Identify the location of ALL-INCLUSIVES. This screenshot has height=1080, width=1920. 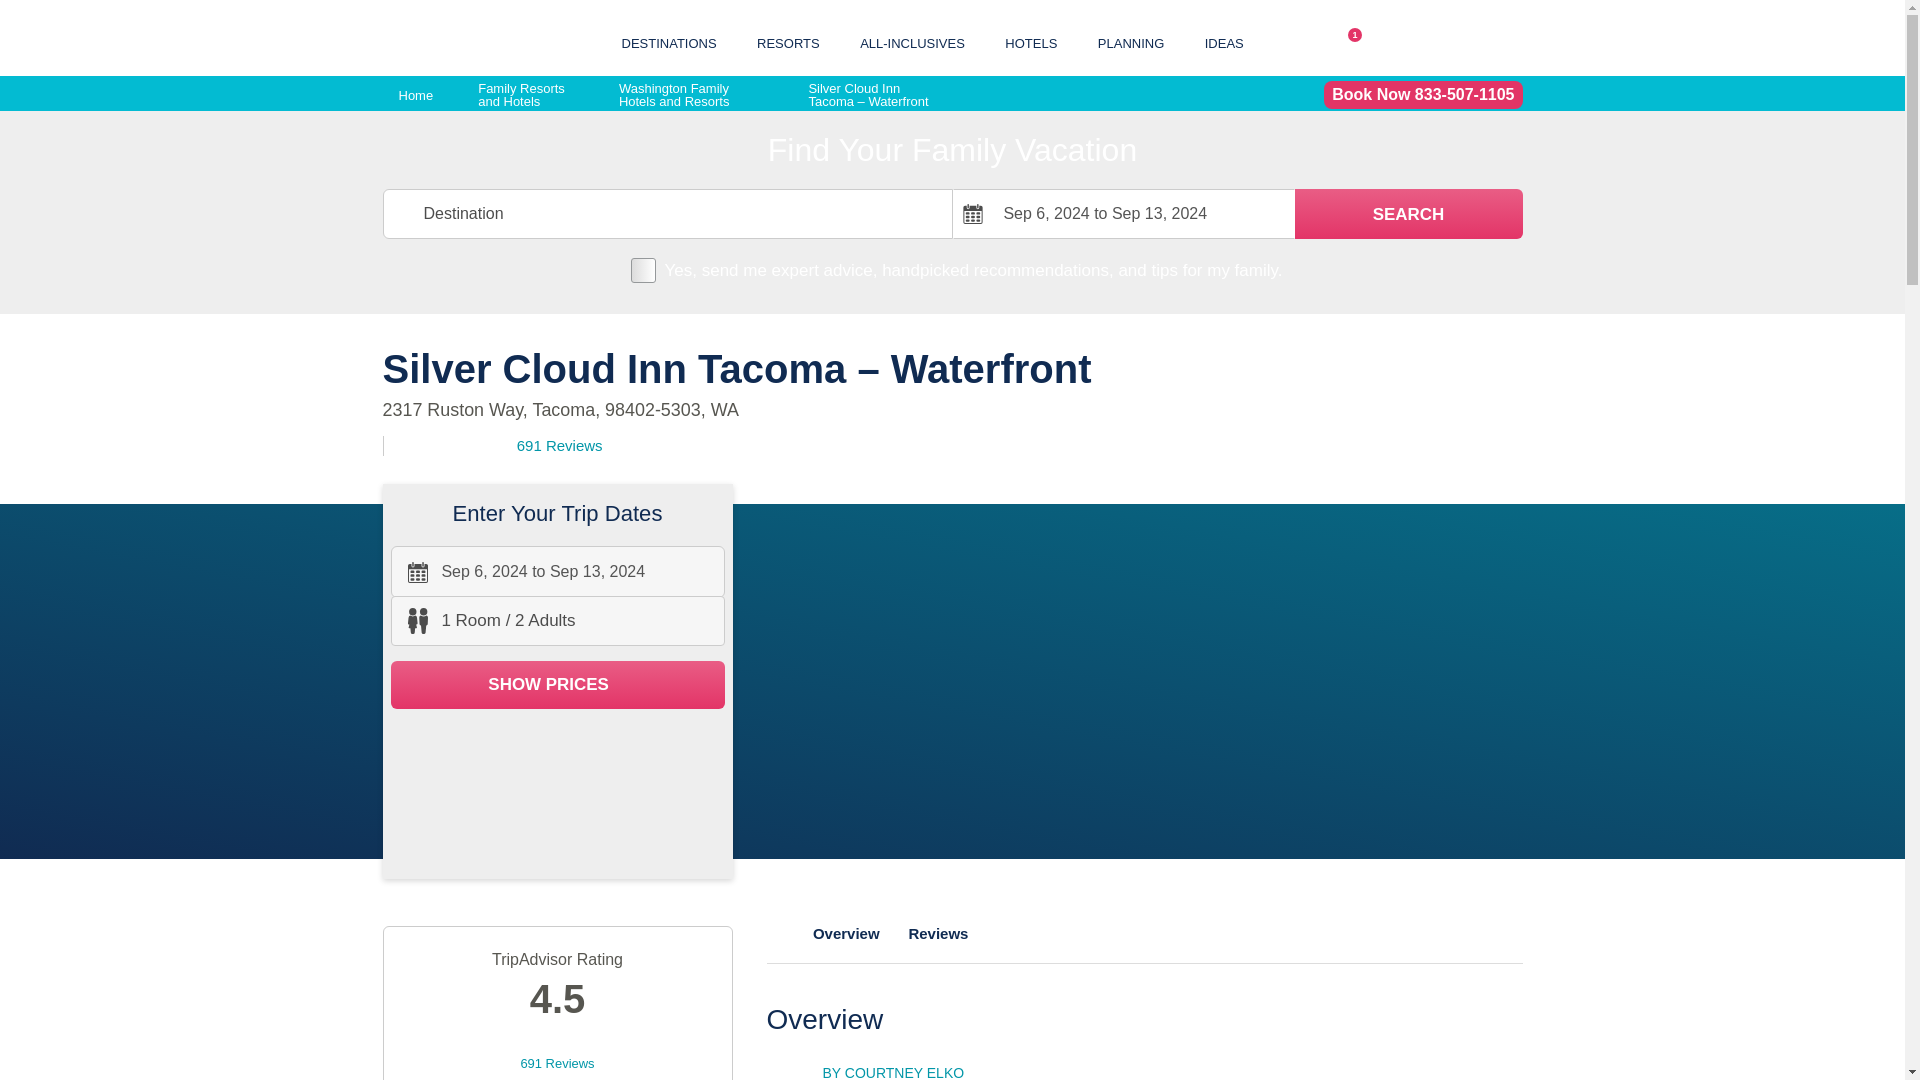
(788, 42).